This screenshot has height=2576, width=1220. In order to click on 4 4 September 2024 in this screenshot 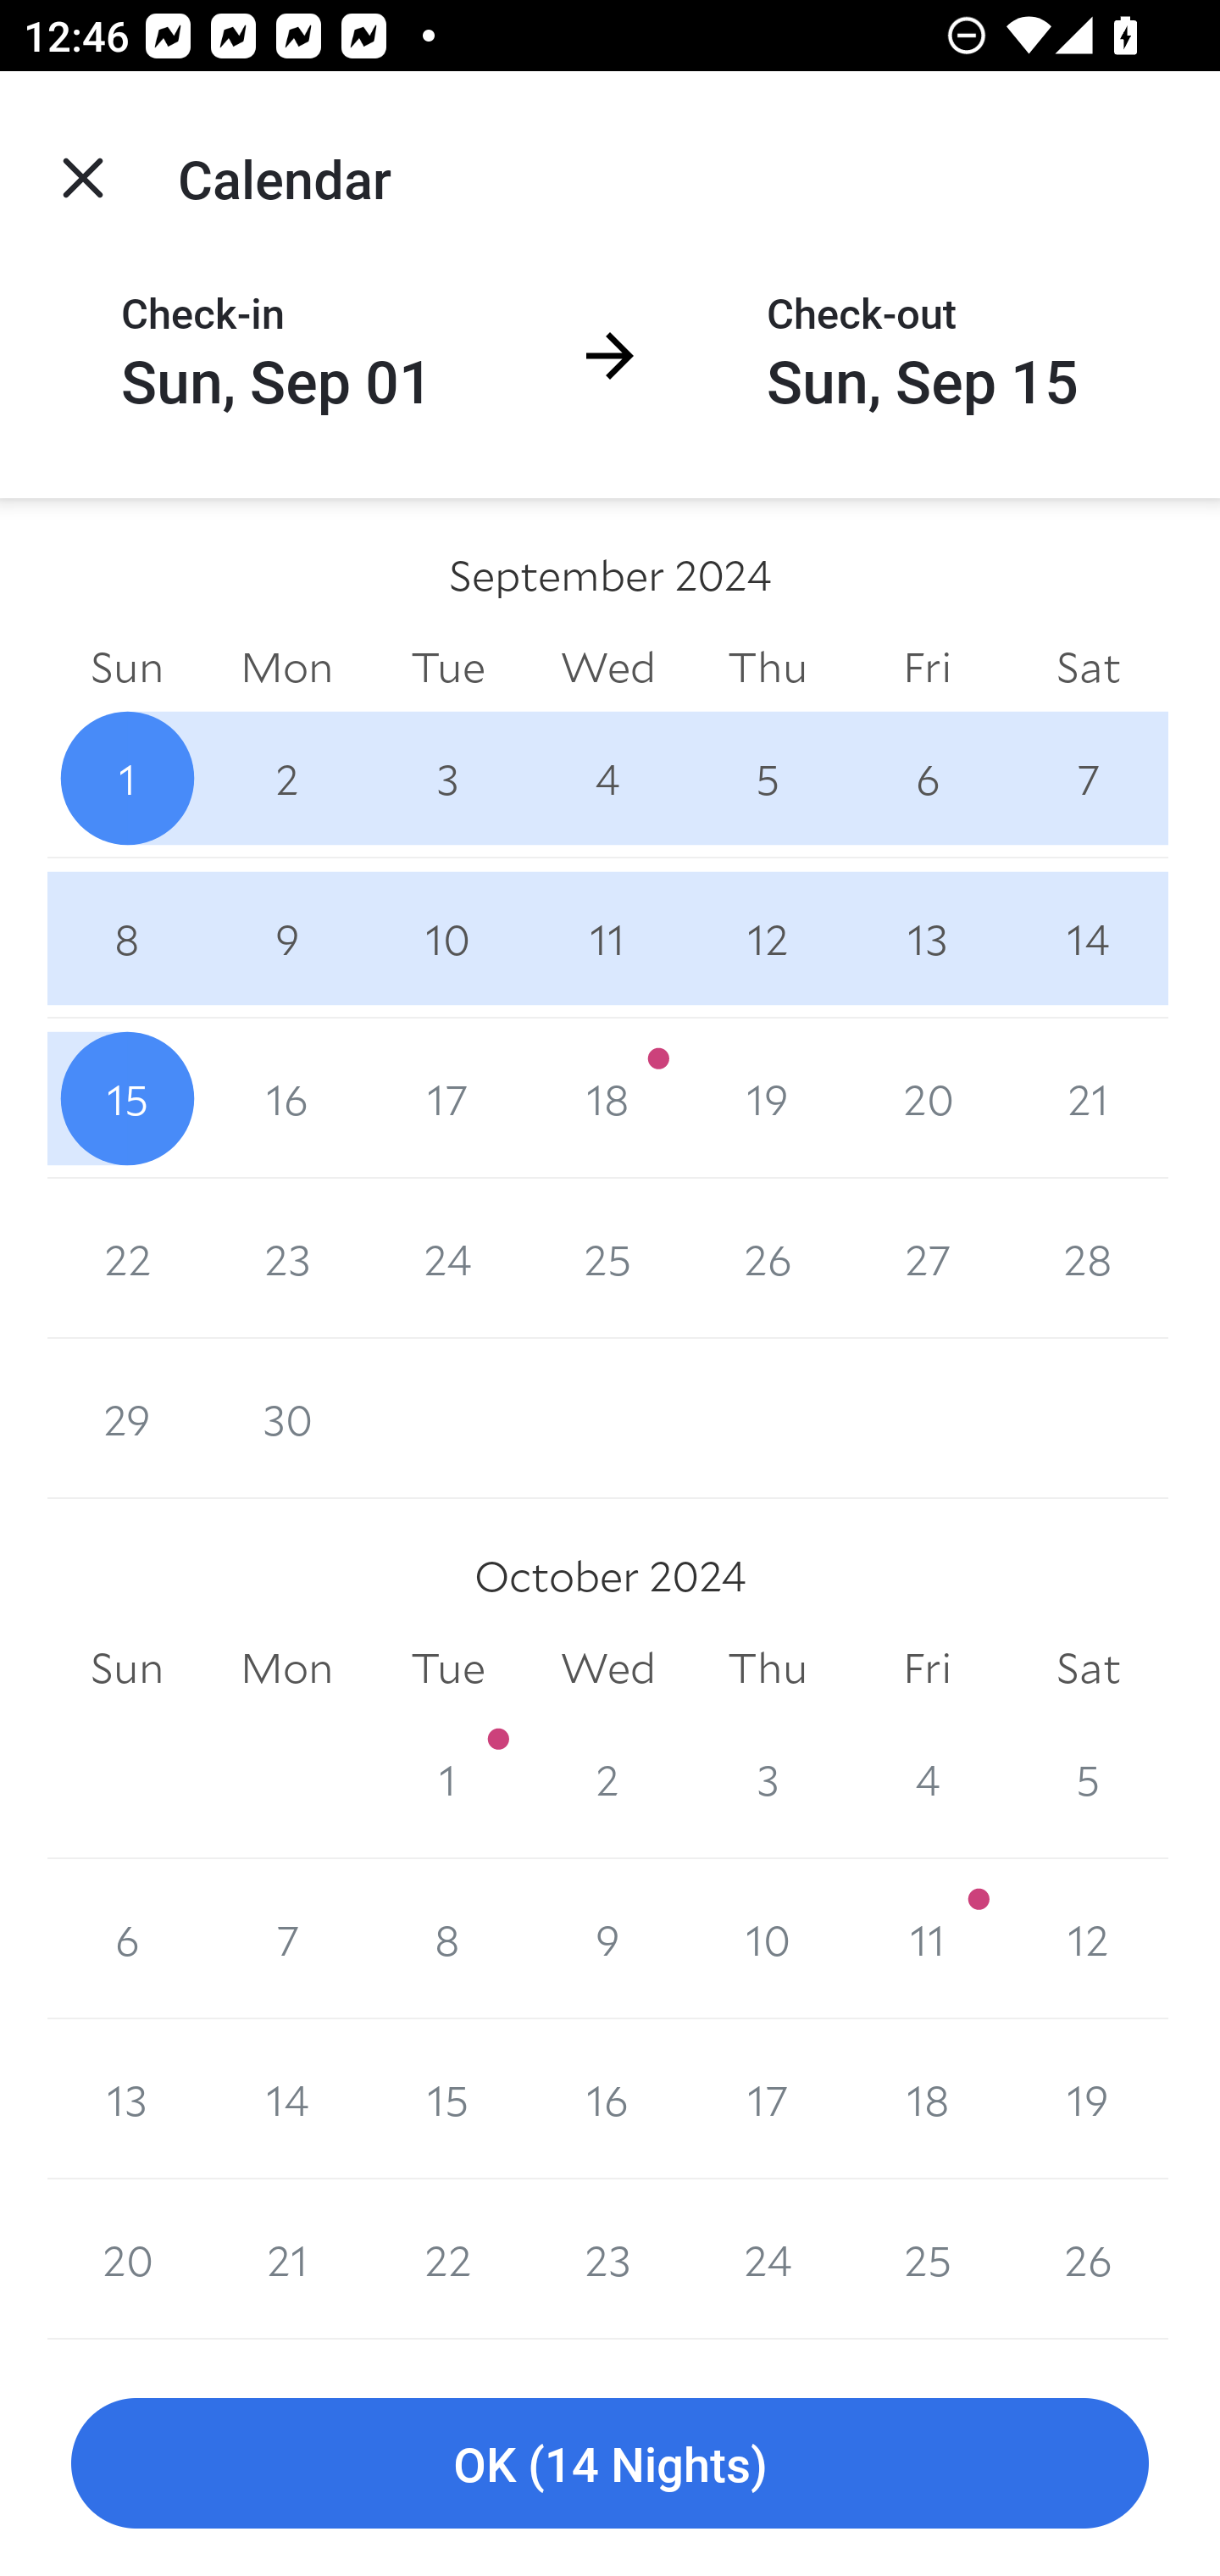, I will do `click(608, 778)`.